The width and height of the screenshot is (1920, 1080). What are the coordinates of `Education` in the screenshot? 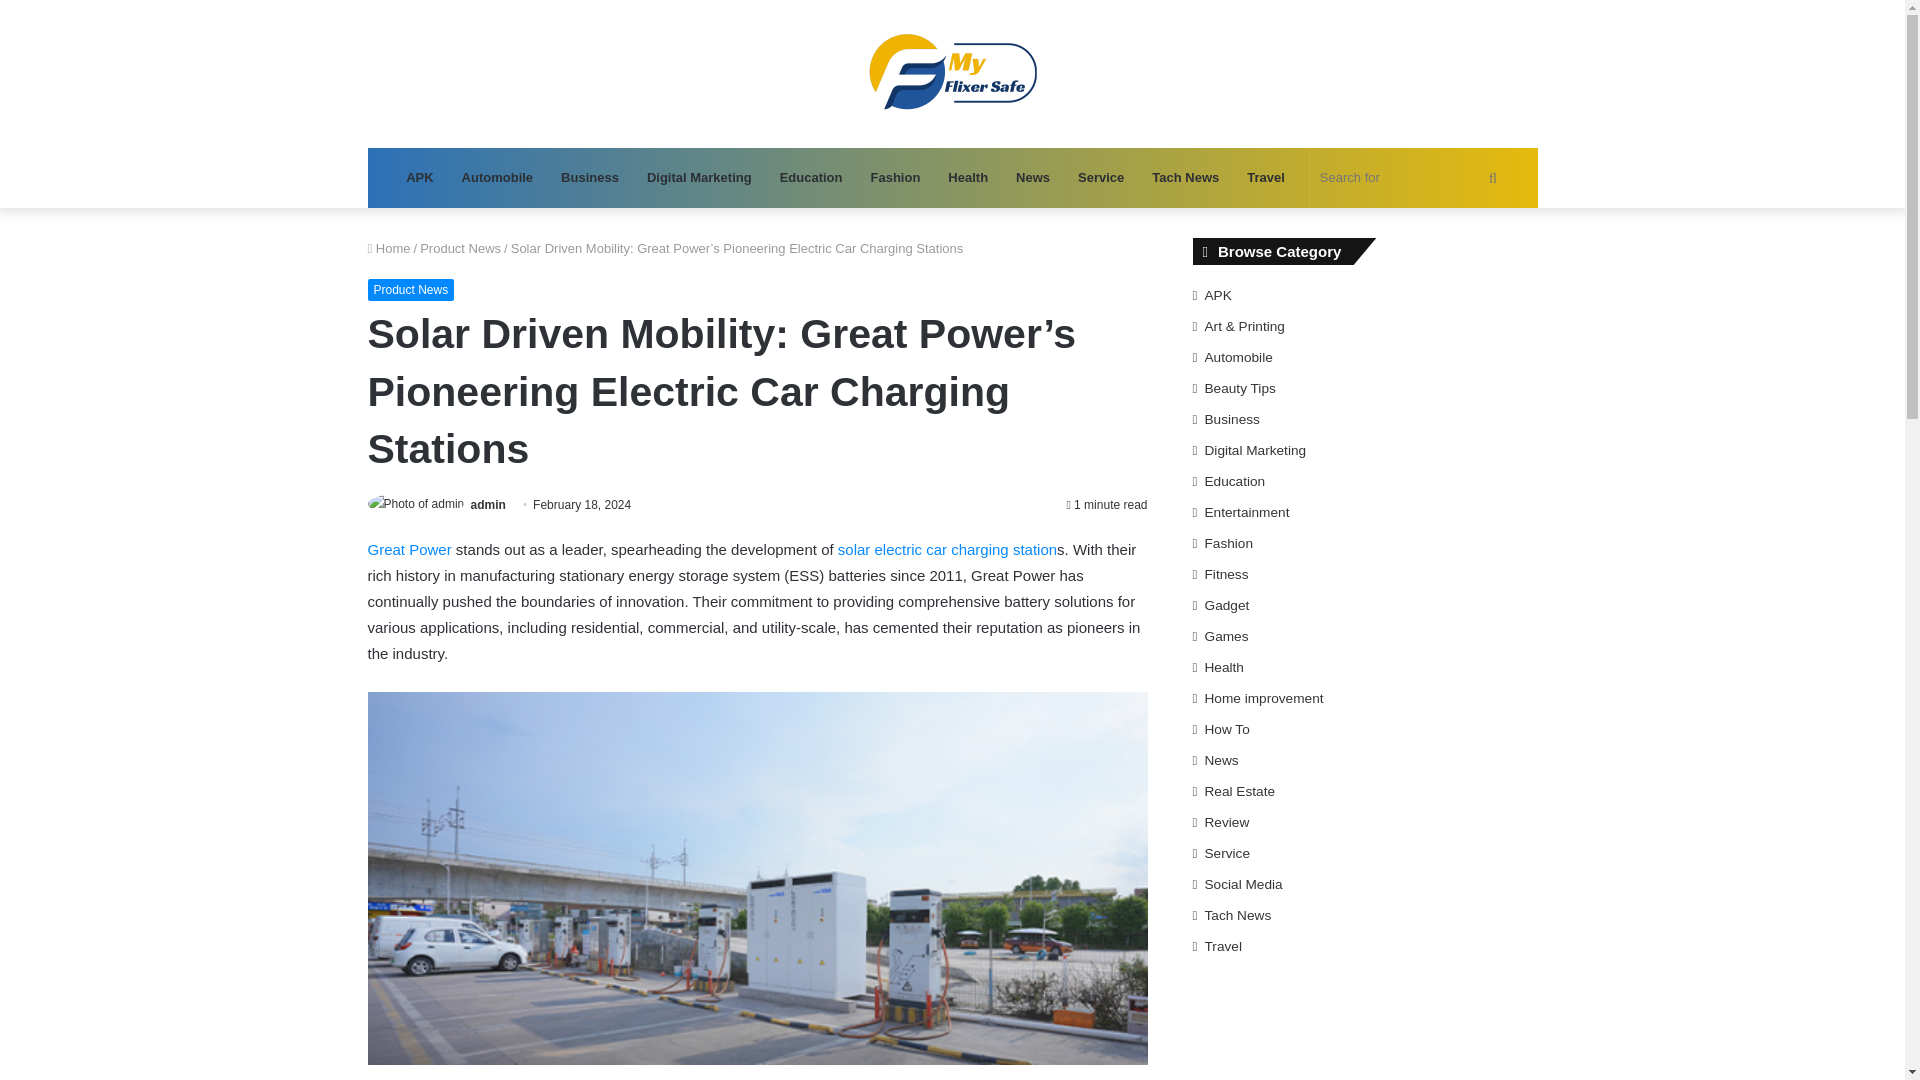 It's located at (811, 178).